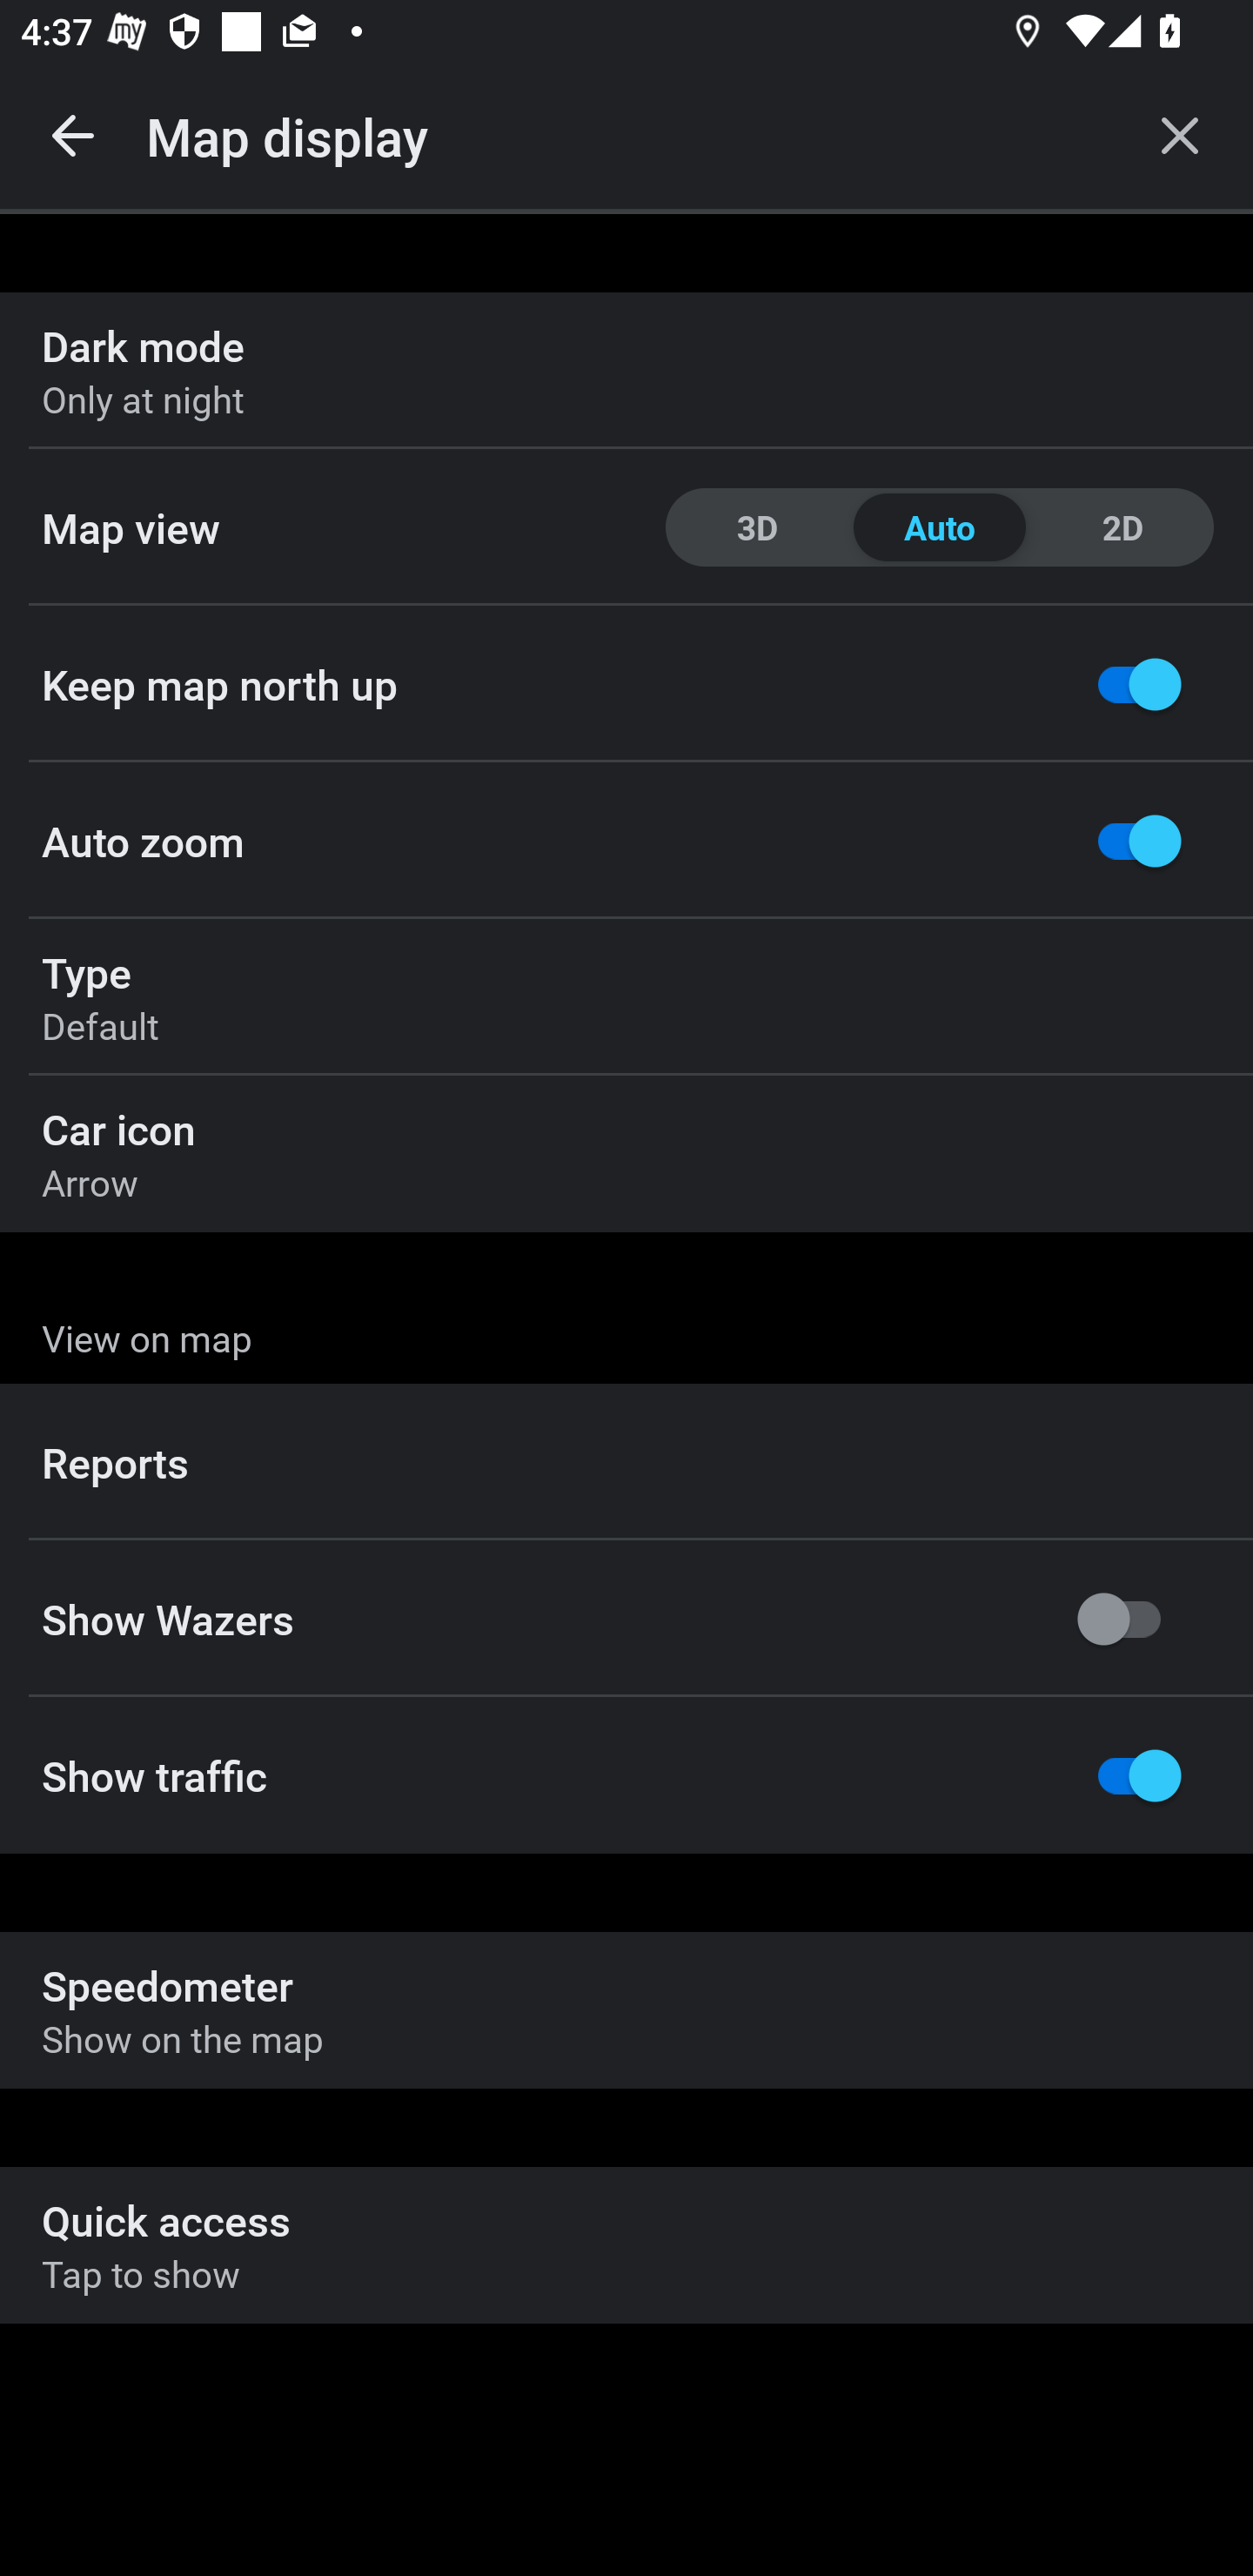 The image size is (1253, 2576). I want to click on Keep map north up, so click(626, 684).